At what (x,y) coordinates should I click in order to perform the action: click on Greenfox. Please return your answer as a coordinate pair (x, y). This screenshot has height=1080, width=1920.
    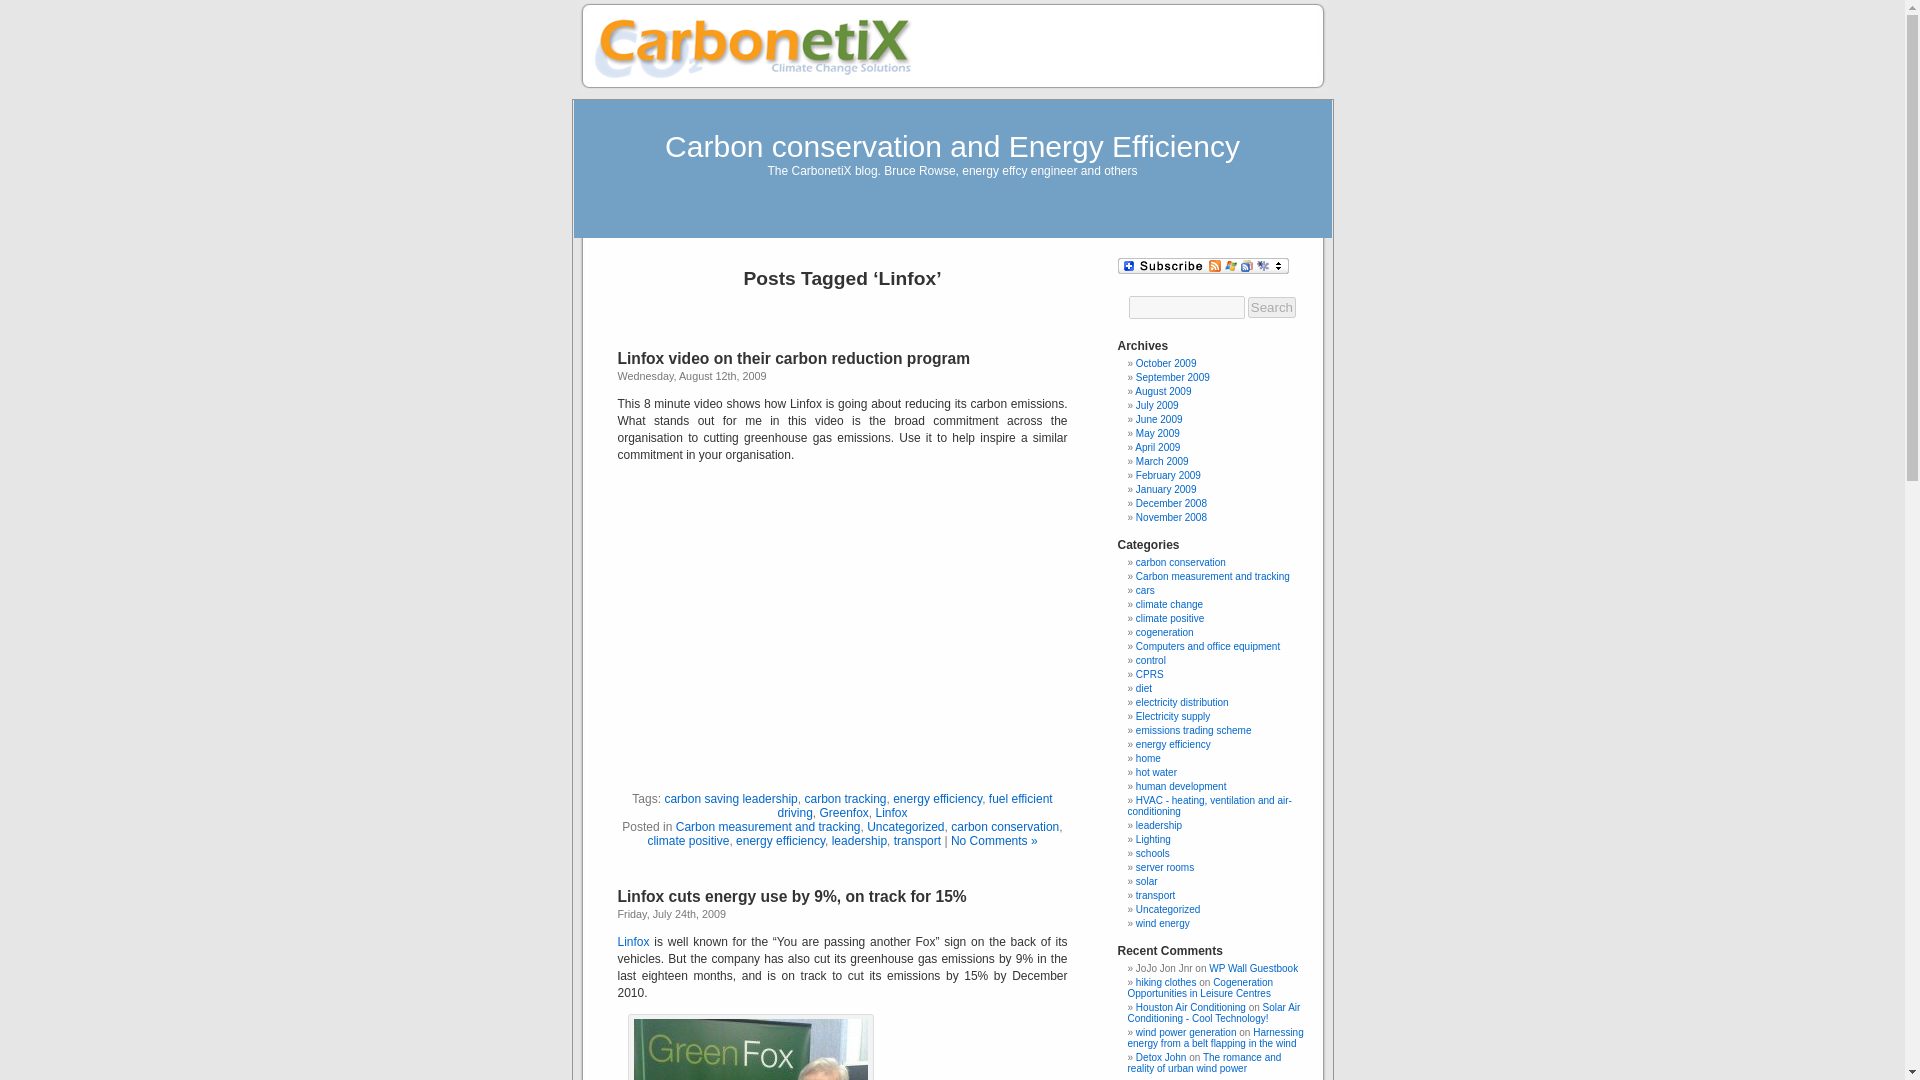
    Looking at the image, I should click on (843, 812).